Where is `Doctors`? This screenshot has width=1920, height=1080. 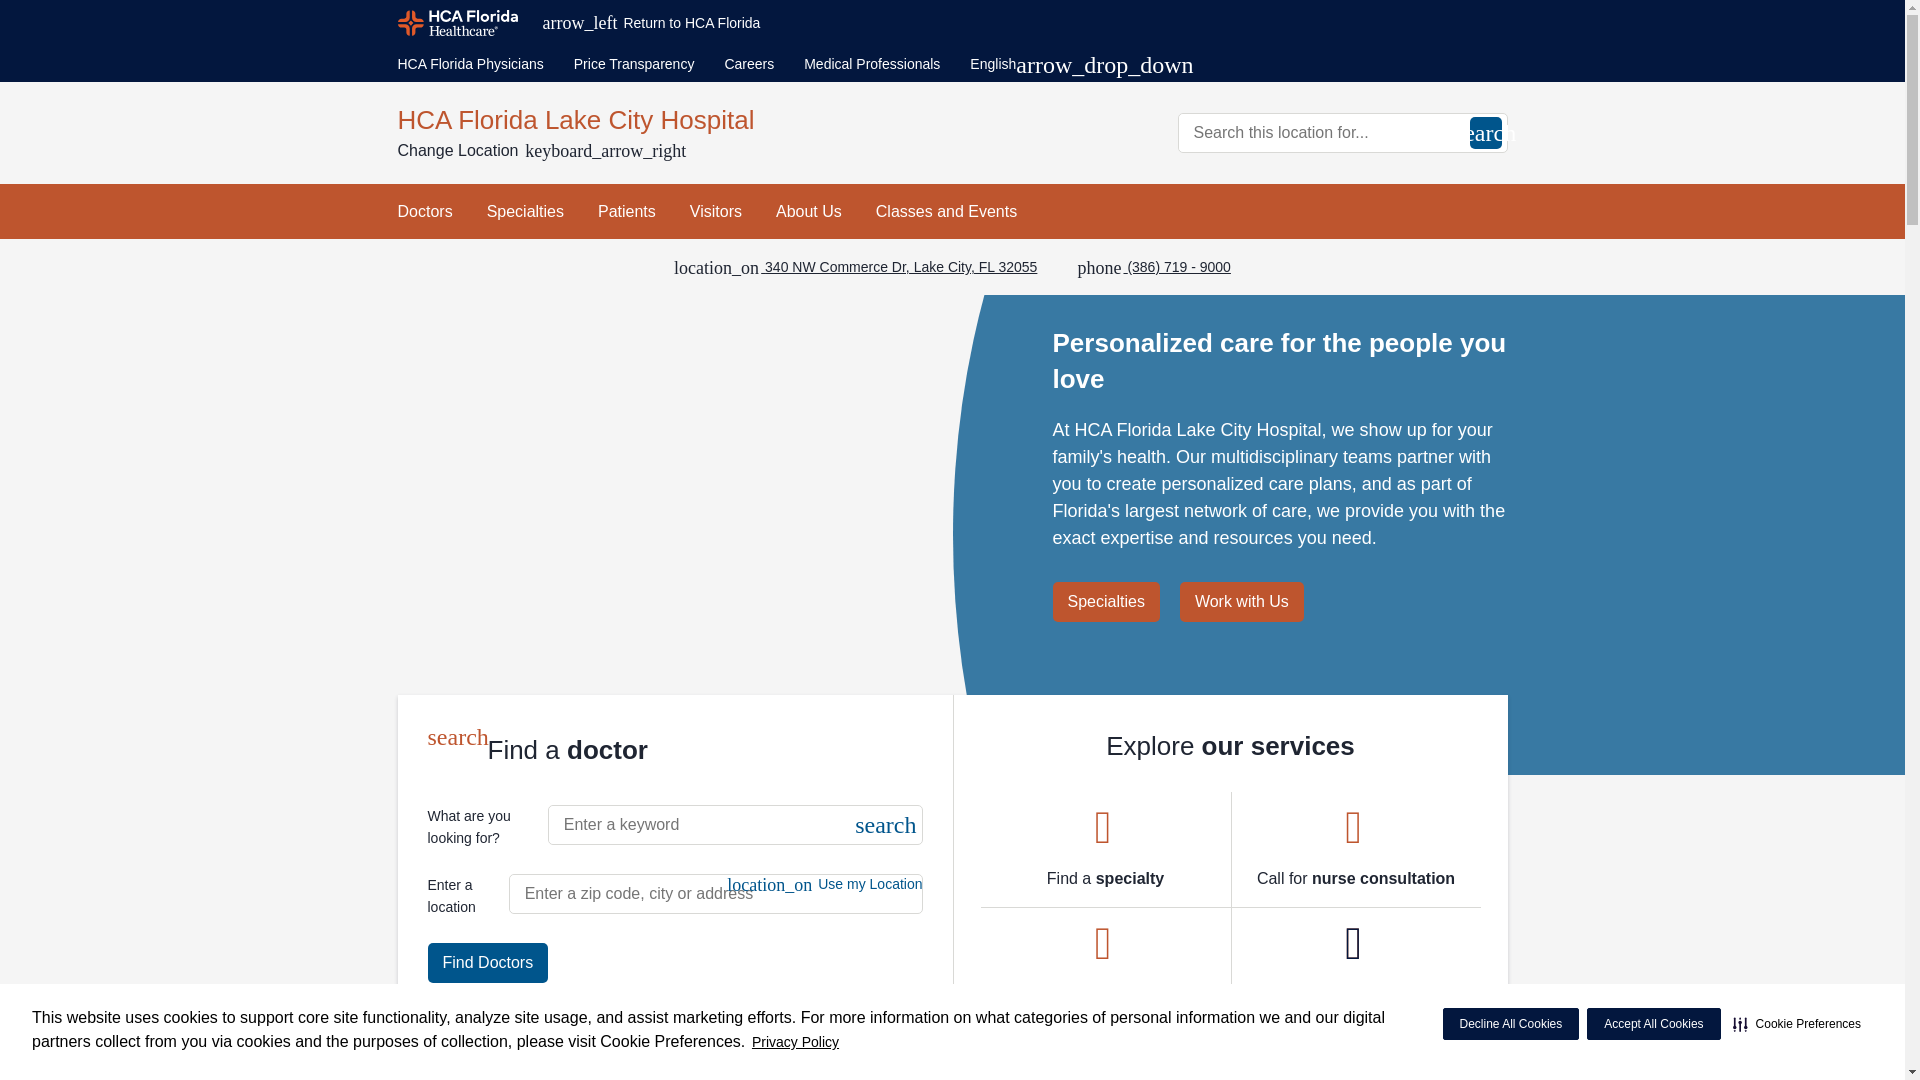
Doctors is located at coordinates (425, 210).